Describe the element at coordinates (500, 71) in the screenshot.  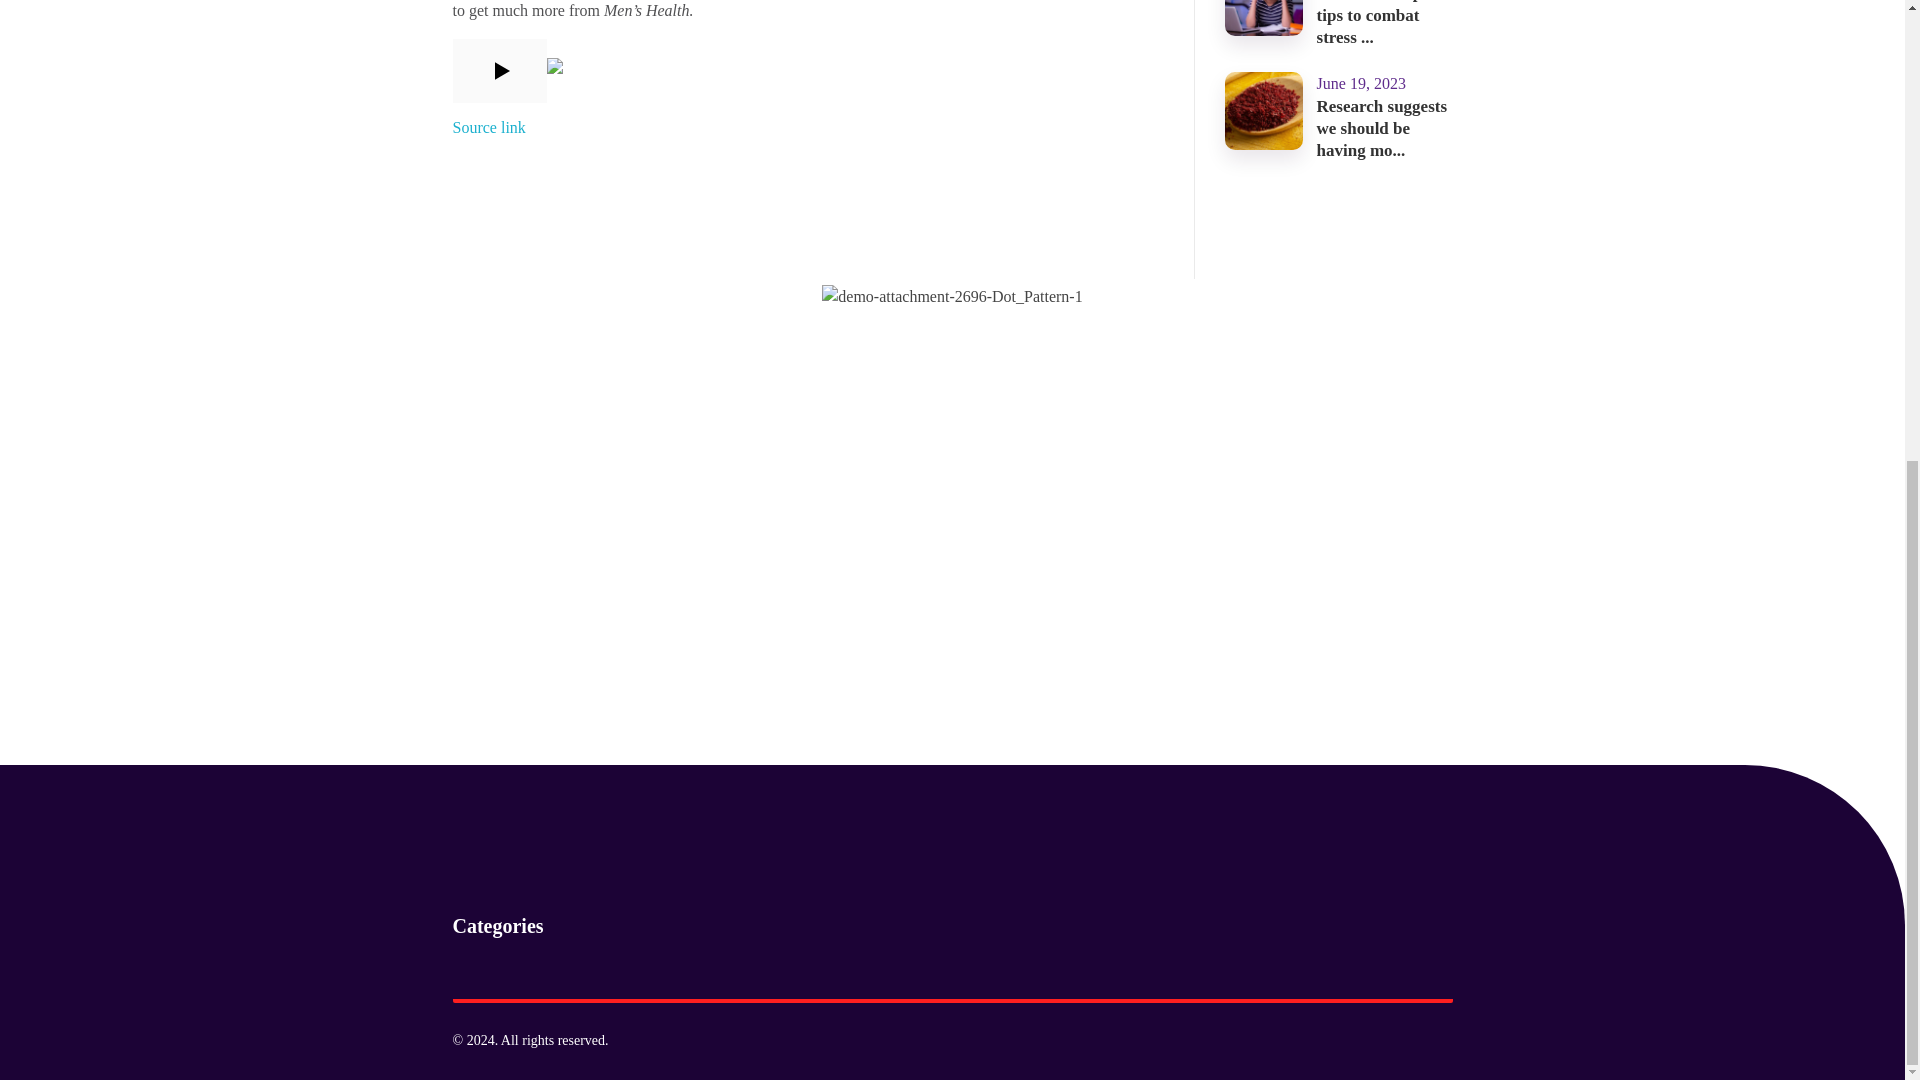
I see `play iconThe triangle icon that indicates to play` at that location.